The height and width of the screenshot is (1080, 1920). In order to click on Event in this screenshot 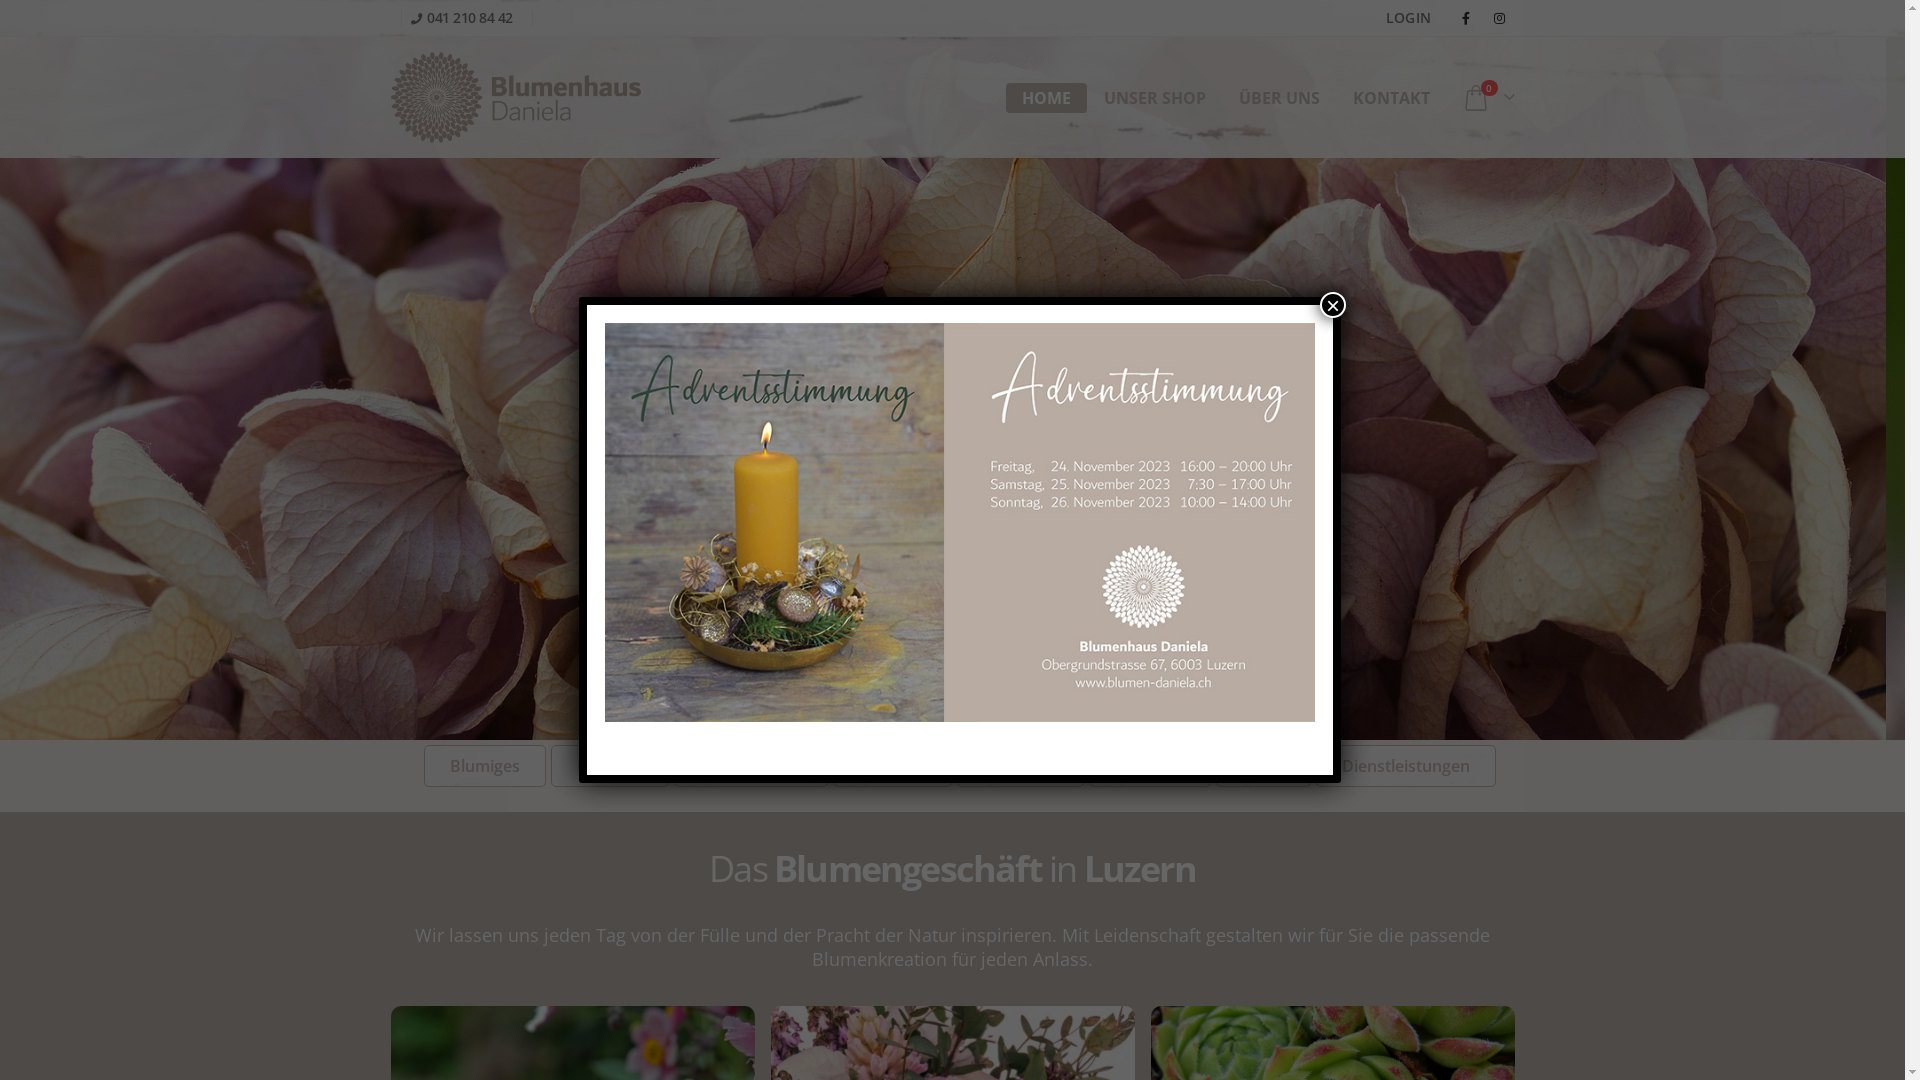, I will do `click(1264, 766)`.